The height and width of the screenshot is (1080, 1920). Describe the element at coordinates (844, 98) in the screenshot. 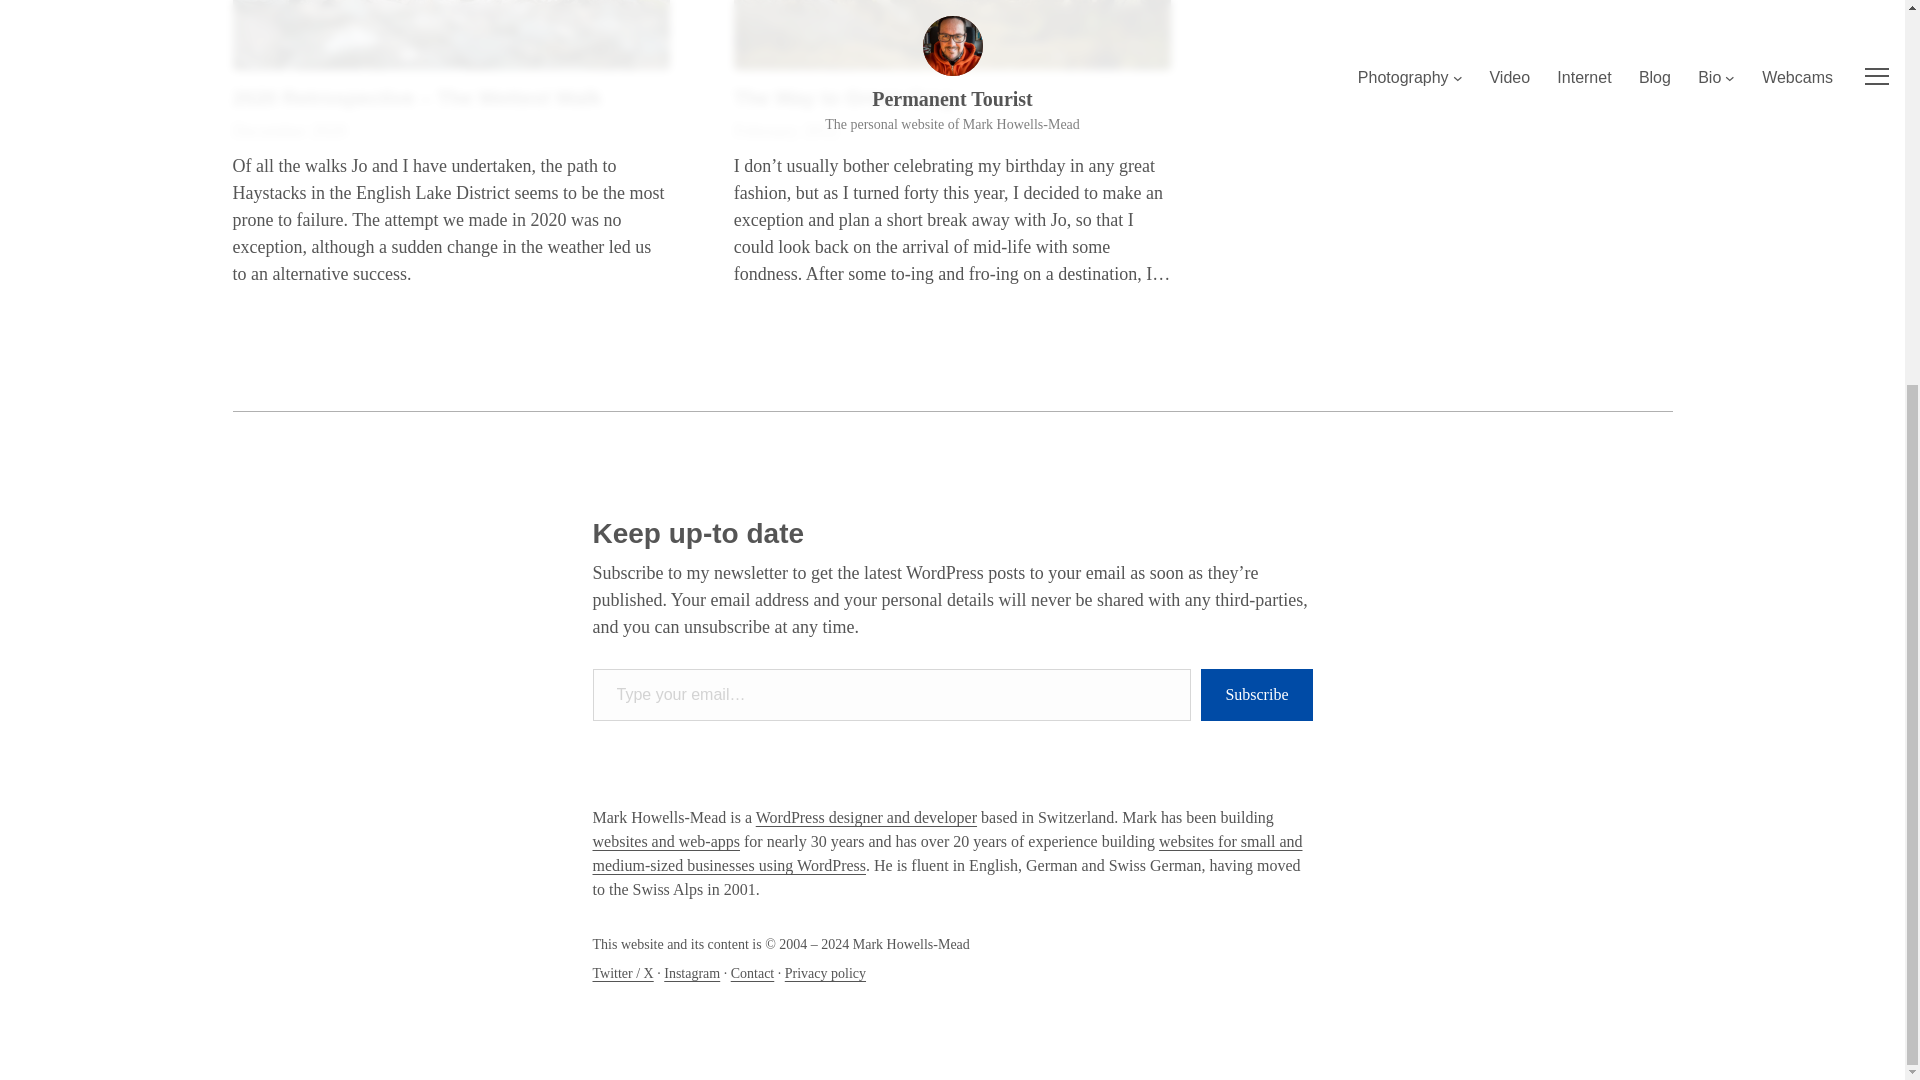

I see `The Way to Green Crag` at that location.